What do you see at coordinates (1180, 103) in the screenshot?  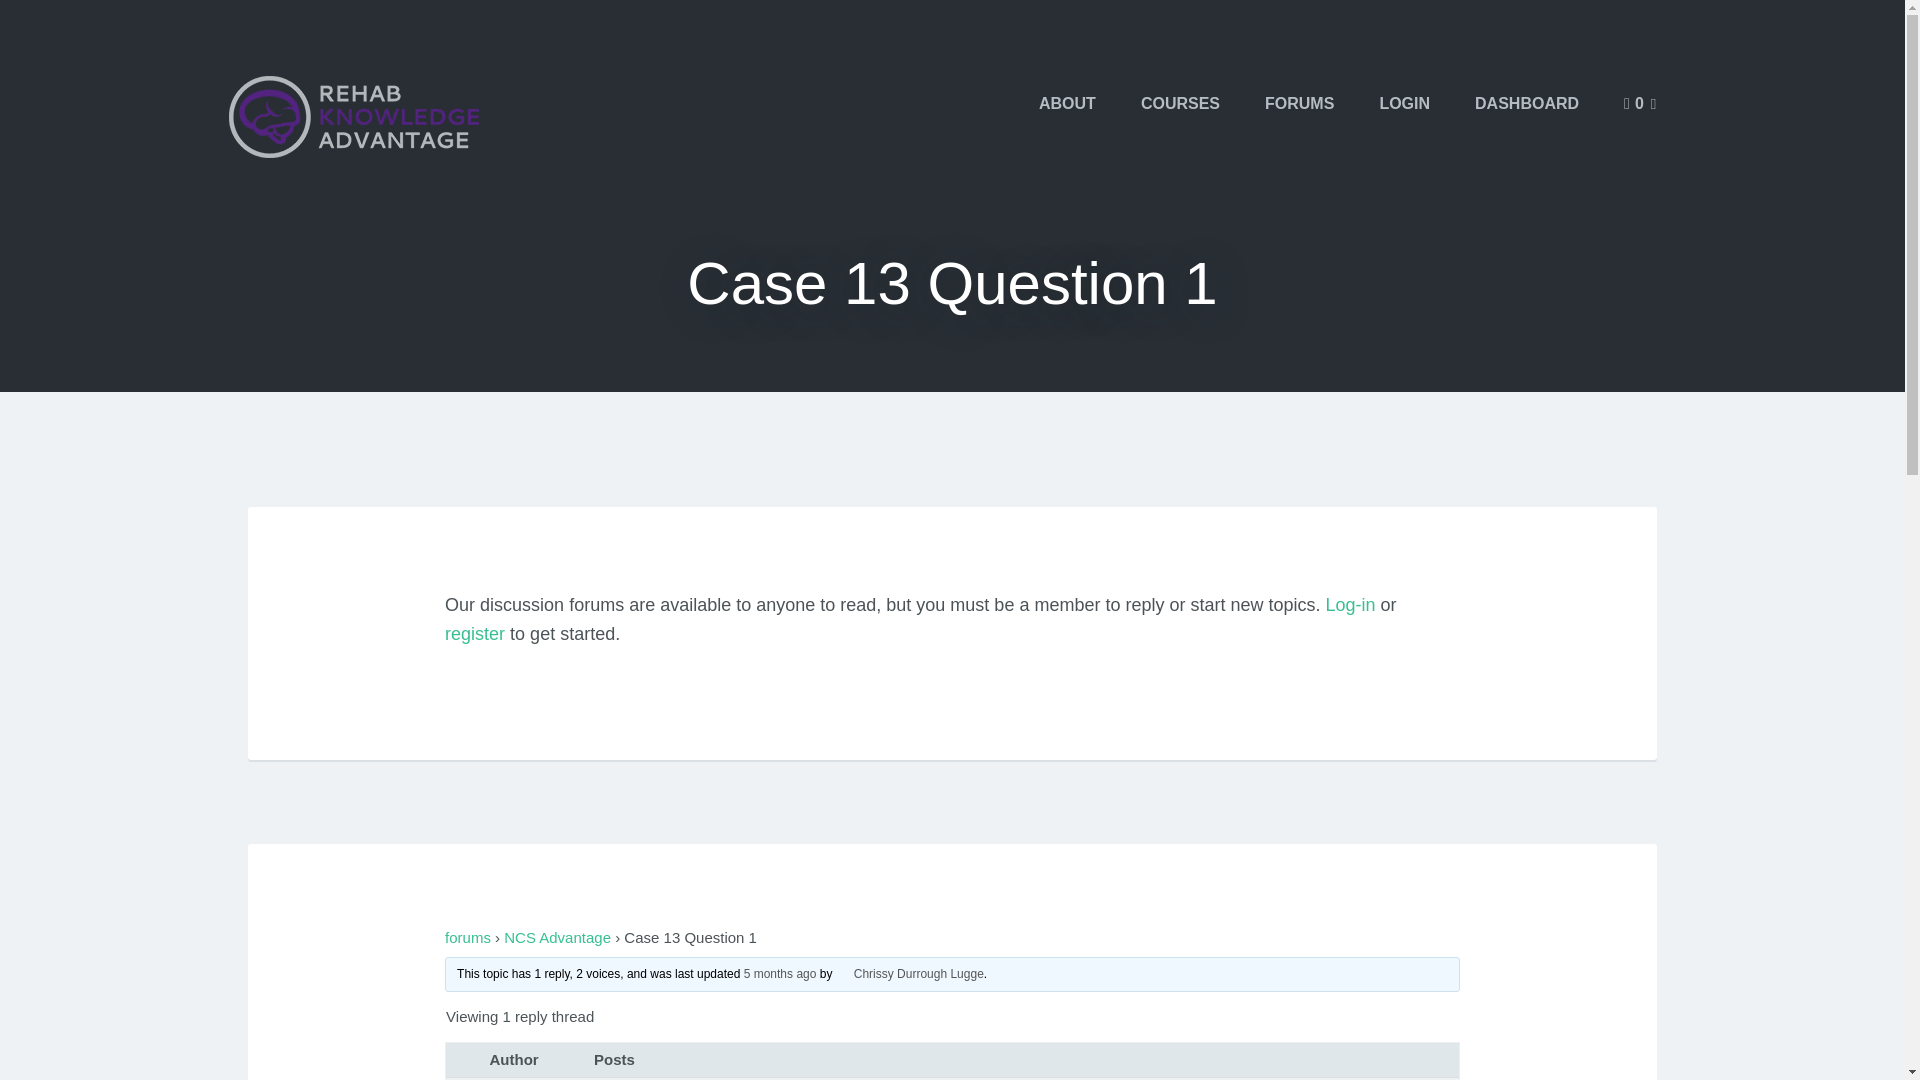 I see `COURSES` at bounding box center [1180, 103].